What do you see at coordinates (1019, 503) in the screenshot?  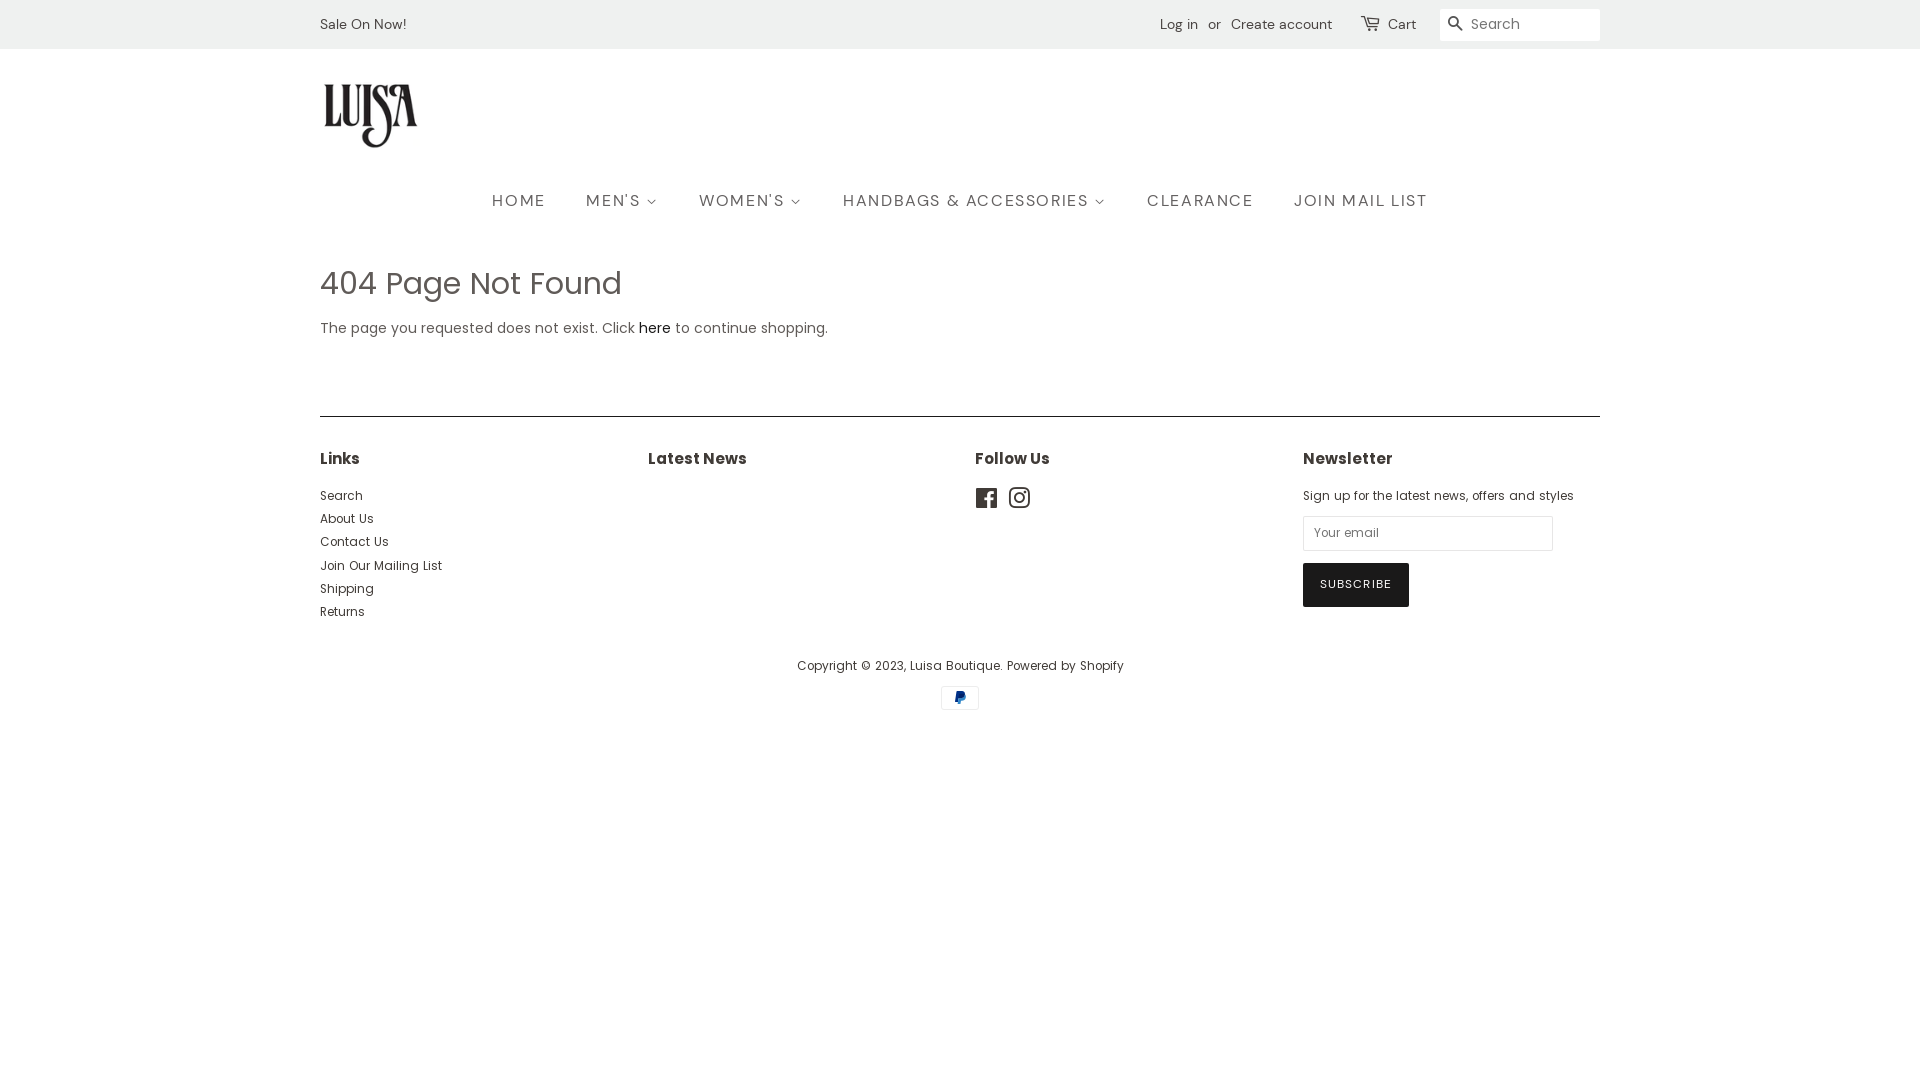 I see `Instagram` at bounding box center [1019, 503].